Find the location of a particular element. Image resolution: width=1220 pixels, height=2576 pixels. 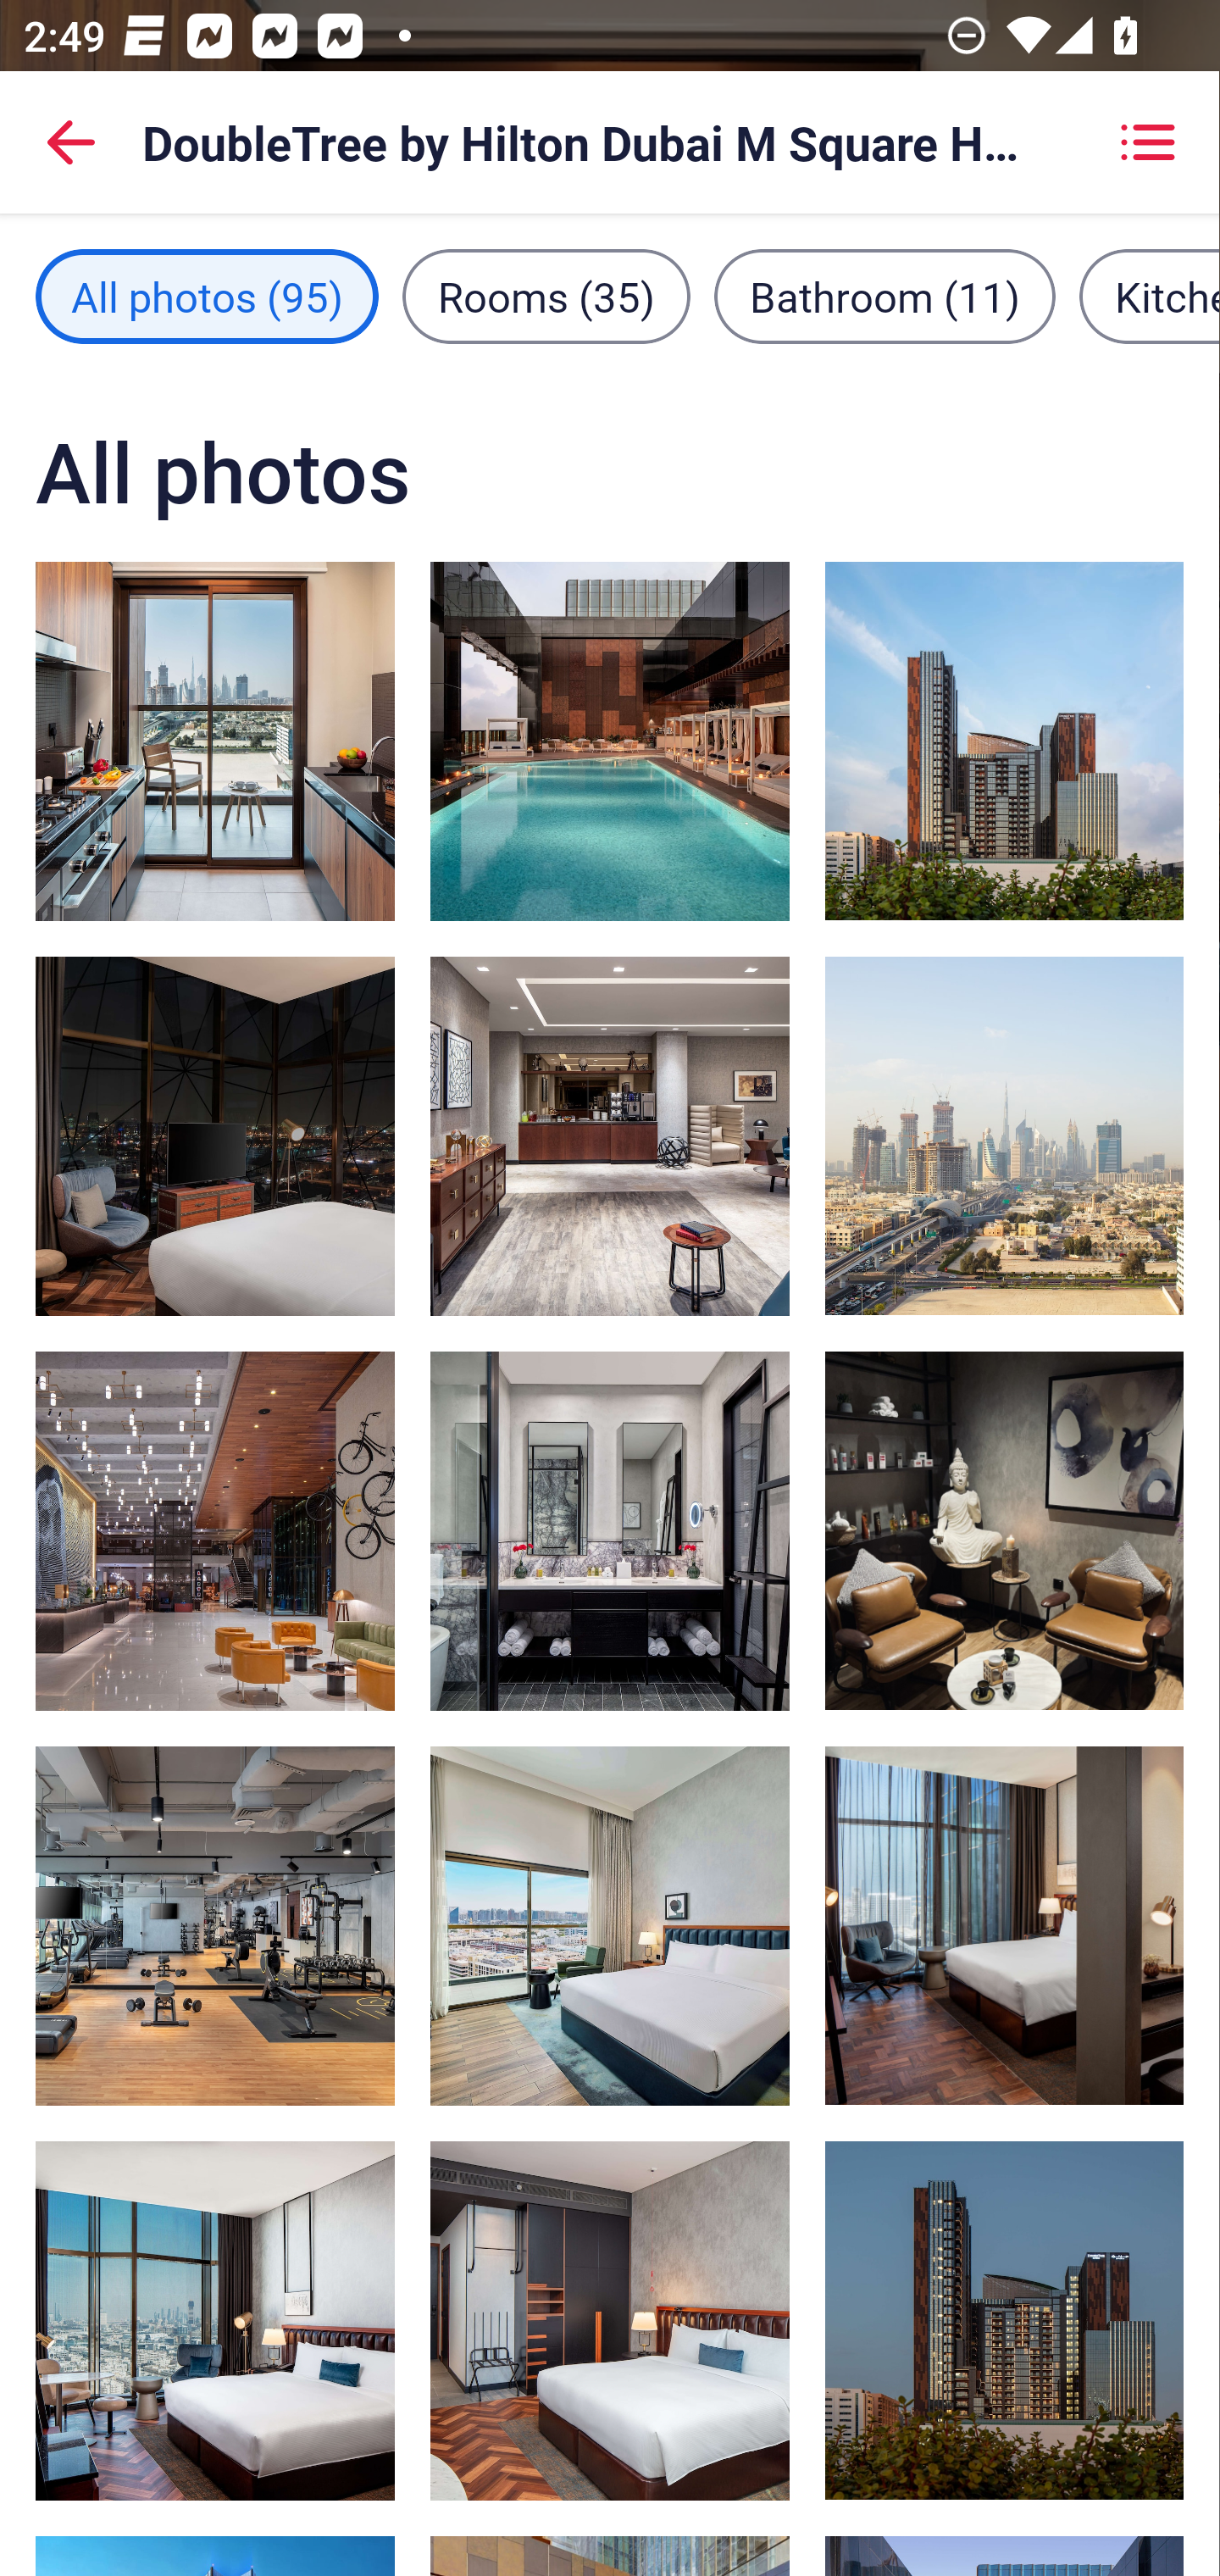

Exterior, image is located at coordinates (1003, 741).